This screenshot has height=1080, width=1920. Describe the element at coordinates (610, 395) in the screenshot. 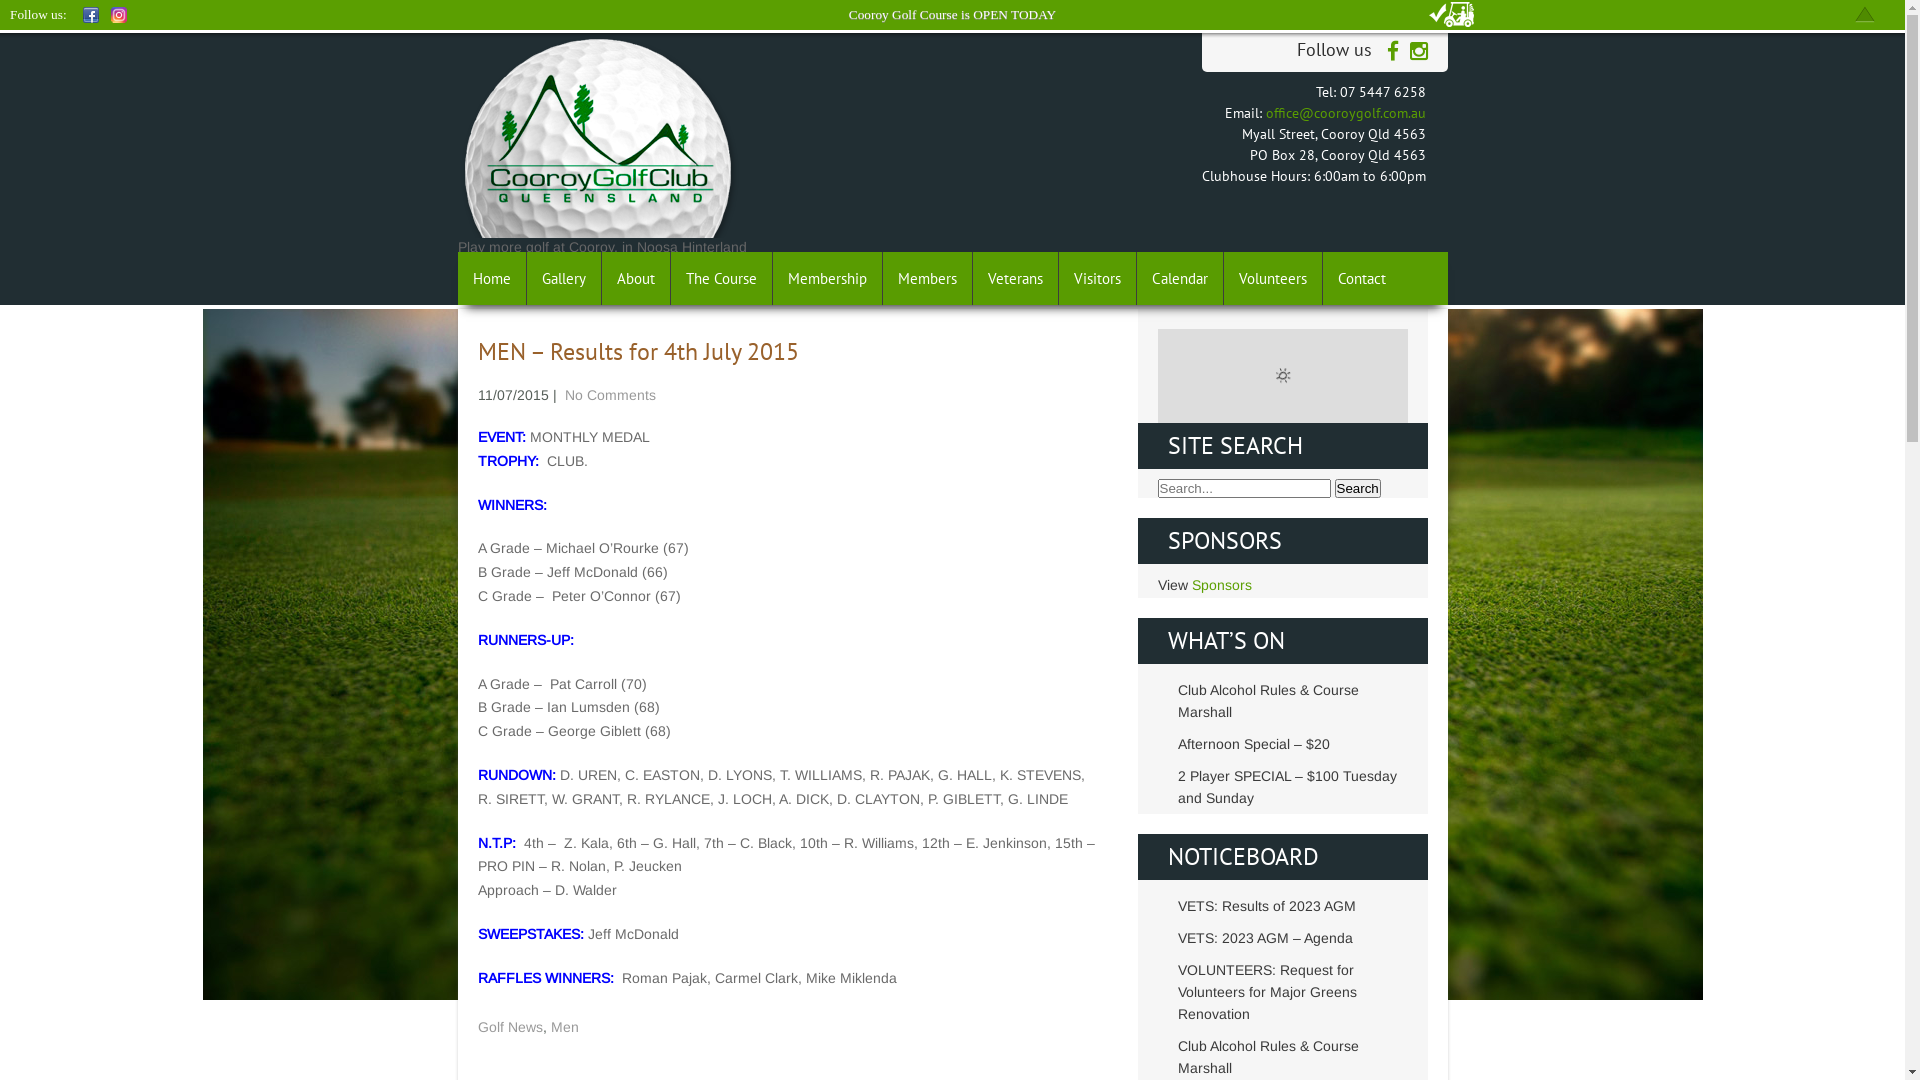

I see `No Comments` at that location.